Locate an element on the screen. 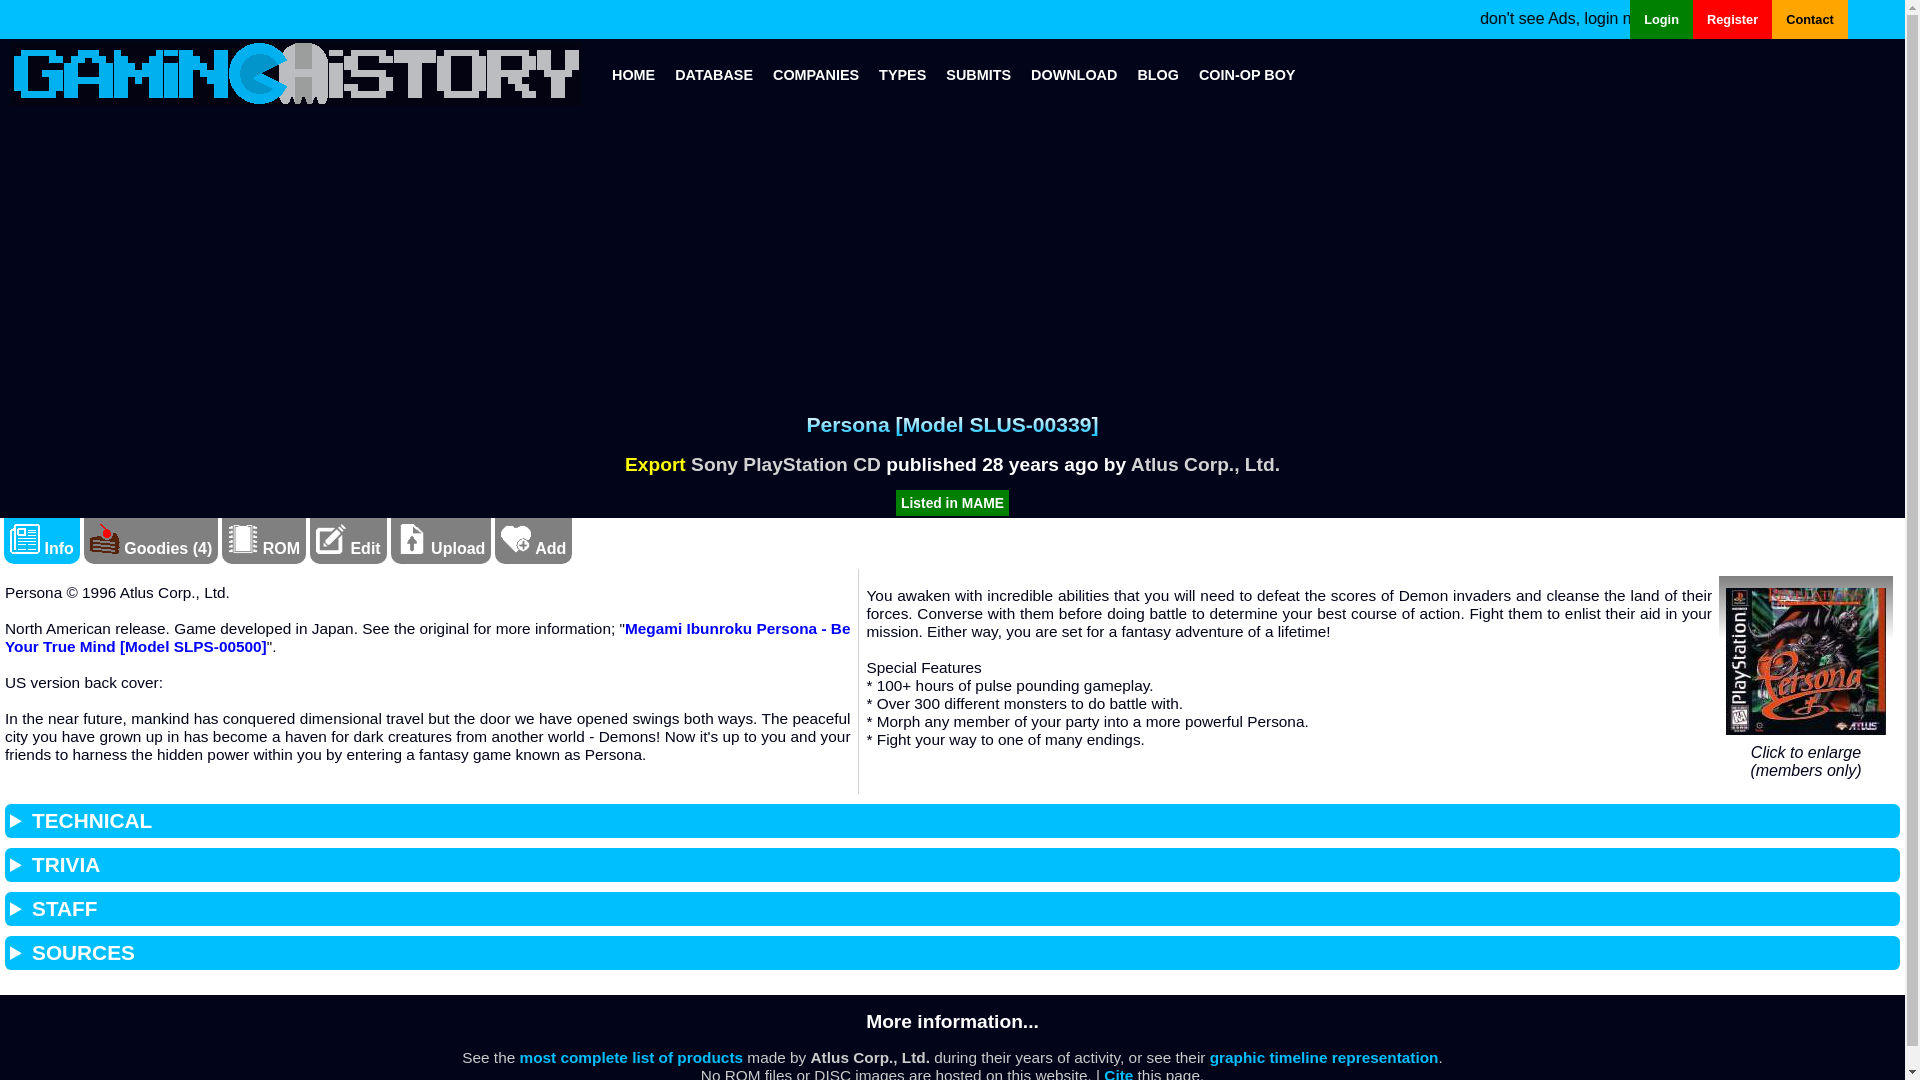 This screenshot has height=1080, width=1920. Return to the Mainpage is located at coordinates (633, 74).